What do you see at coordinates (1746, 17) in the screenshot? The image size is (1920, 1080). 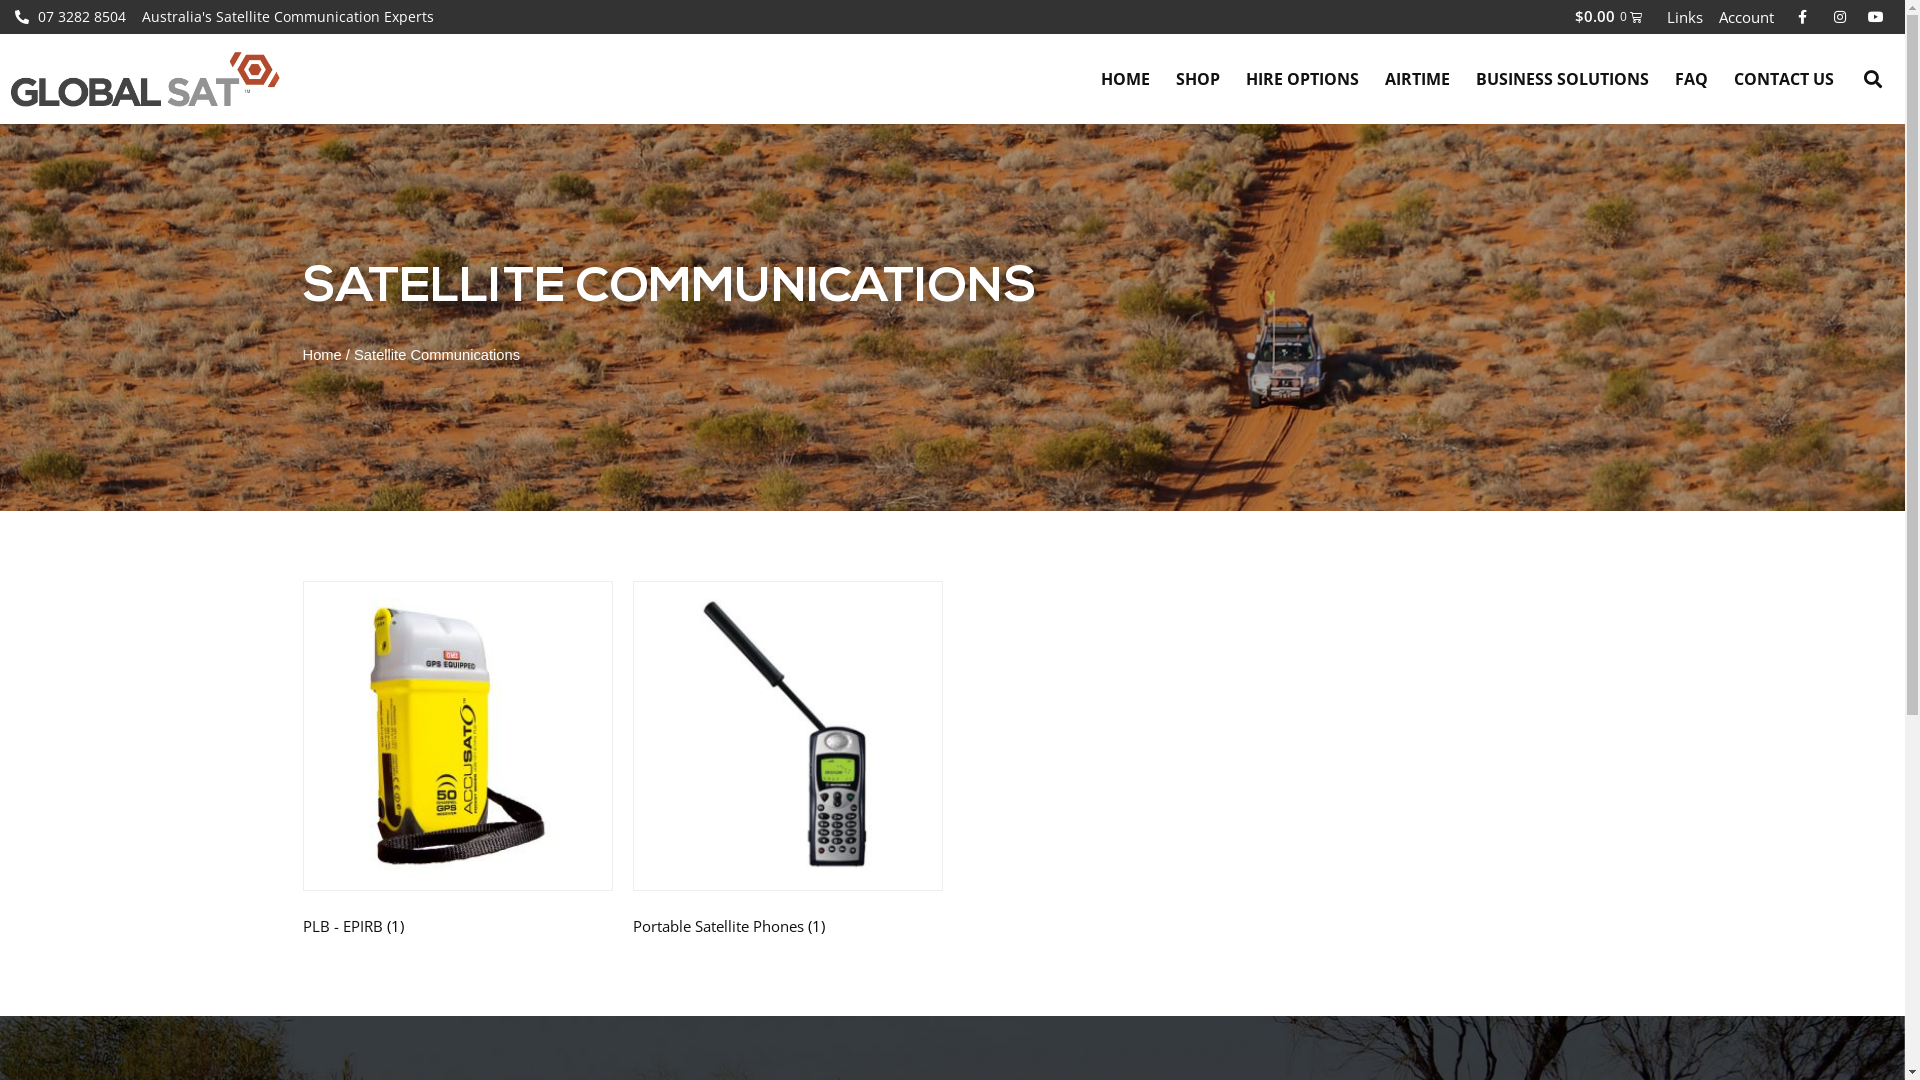 I see `Account` at bounding box center [1746, 17].